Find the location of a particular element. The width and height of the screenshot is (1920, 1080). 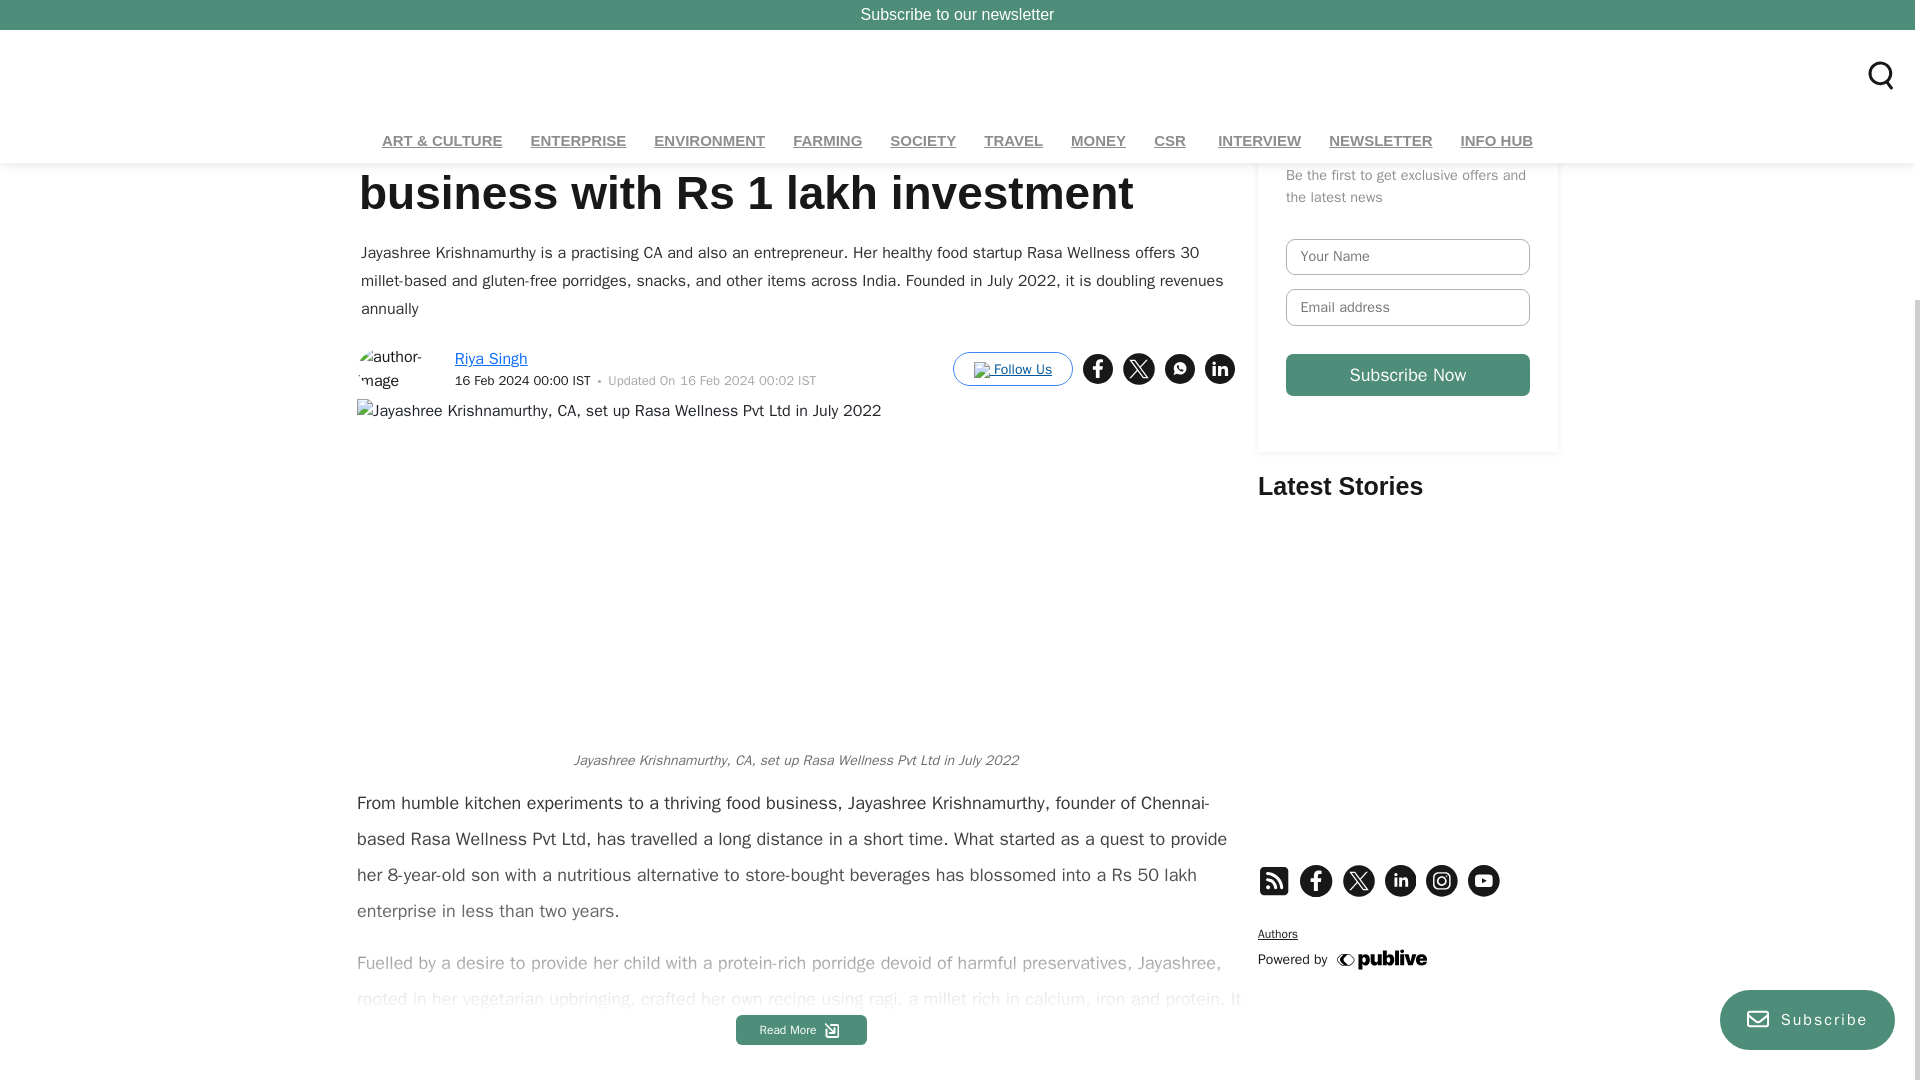

woman entrepreneur is located at coordinates (446, 1060).